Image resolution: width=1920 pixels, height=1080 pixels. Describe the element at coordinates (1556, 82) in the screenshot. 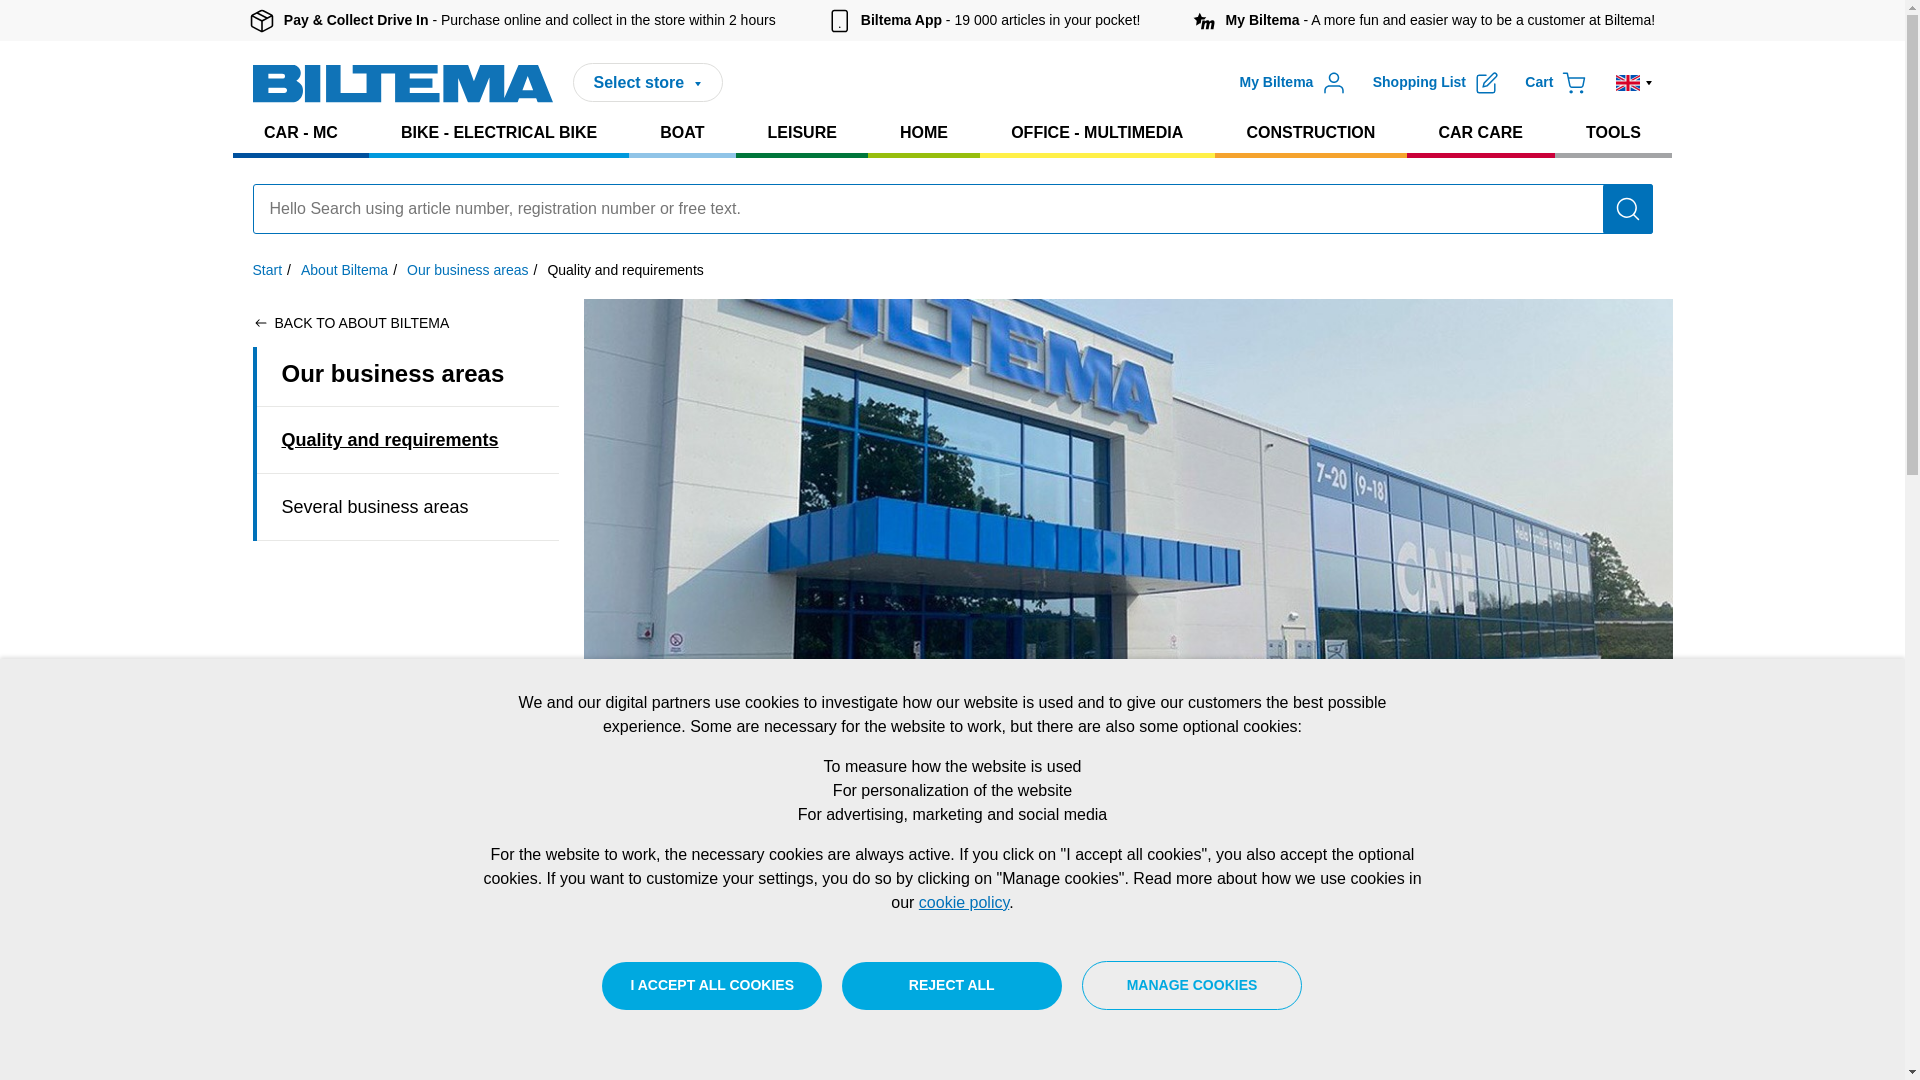

I see `Cart` at that location.